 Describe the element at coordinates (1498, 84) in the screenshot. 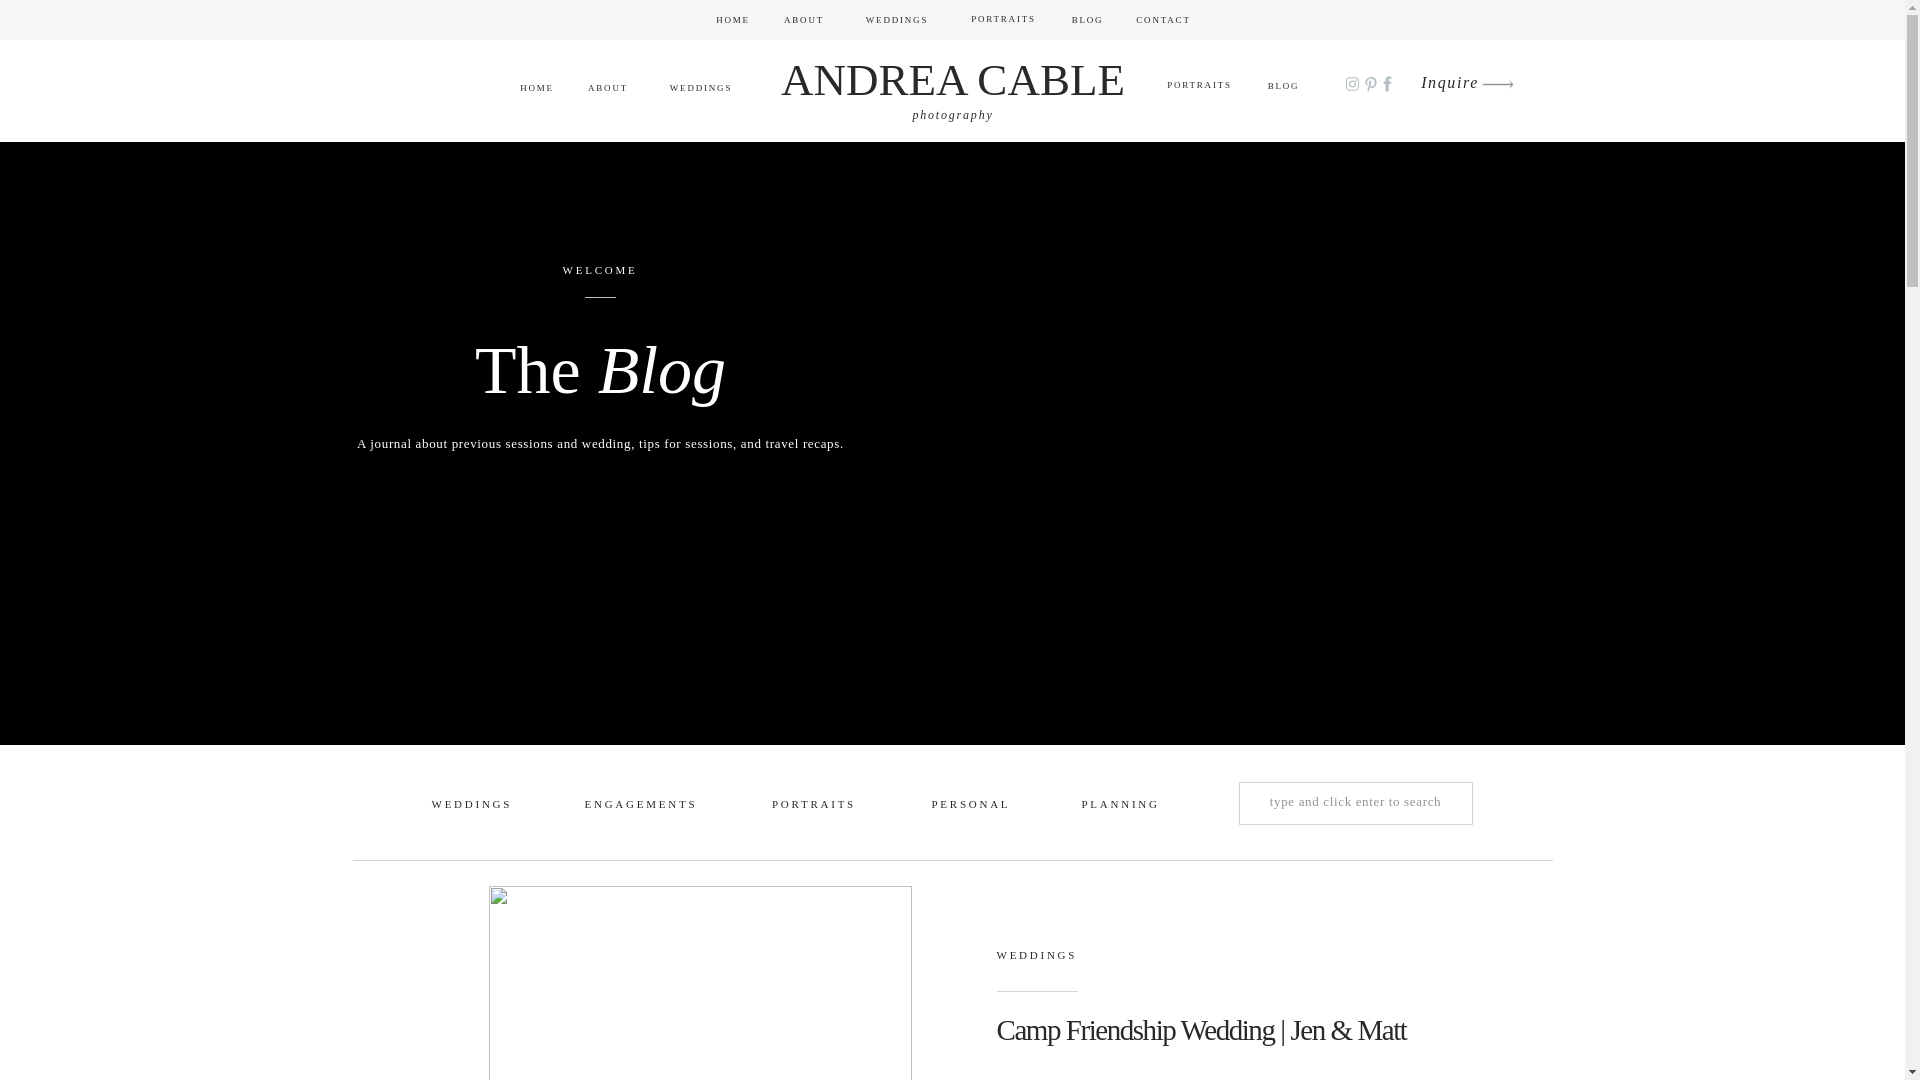

I see `arrow` at that location.